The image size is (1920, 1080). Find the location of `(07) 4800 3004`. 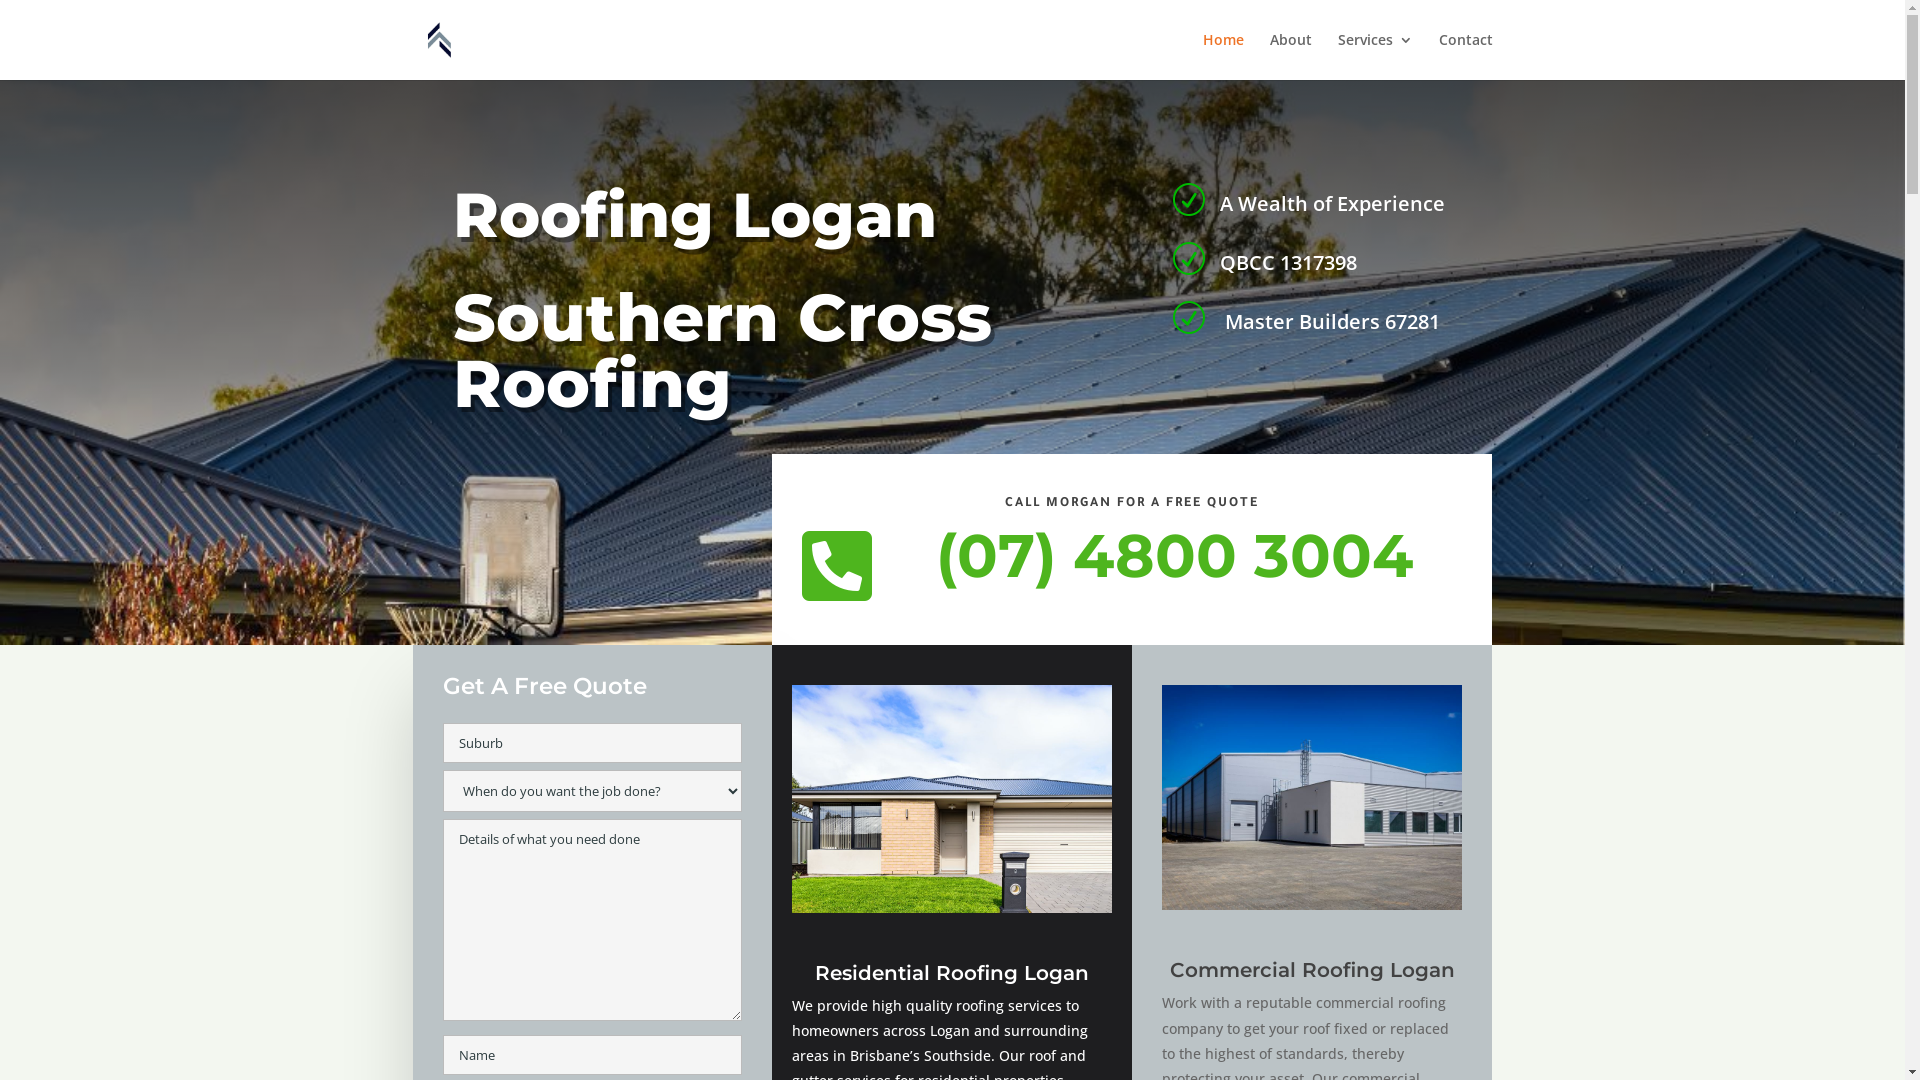

(07) 4800 3004 is located at coordinates (1174, 556).